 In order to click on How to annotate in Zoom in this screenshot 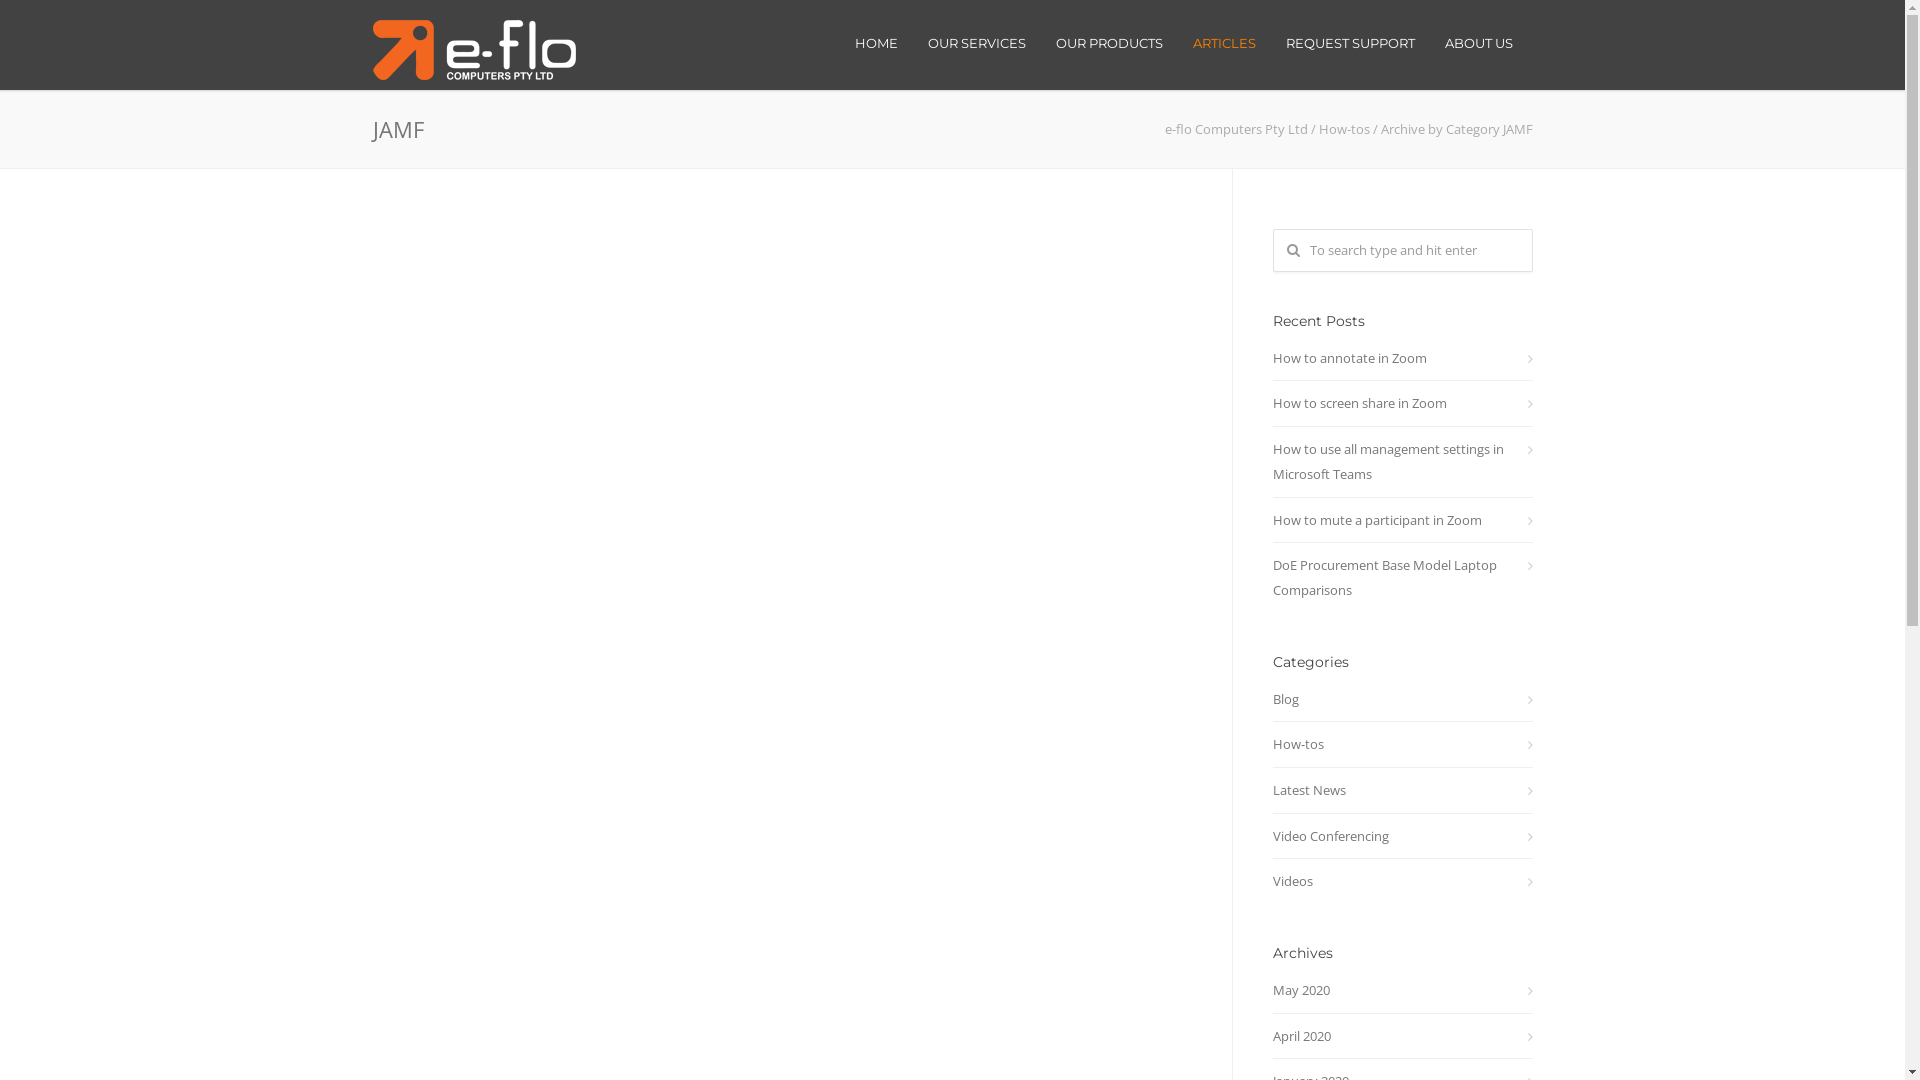, I will do `click(1402, 358)`.